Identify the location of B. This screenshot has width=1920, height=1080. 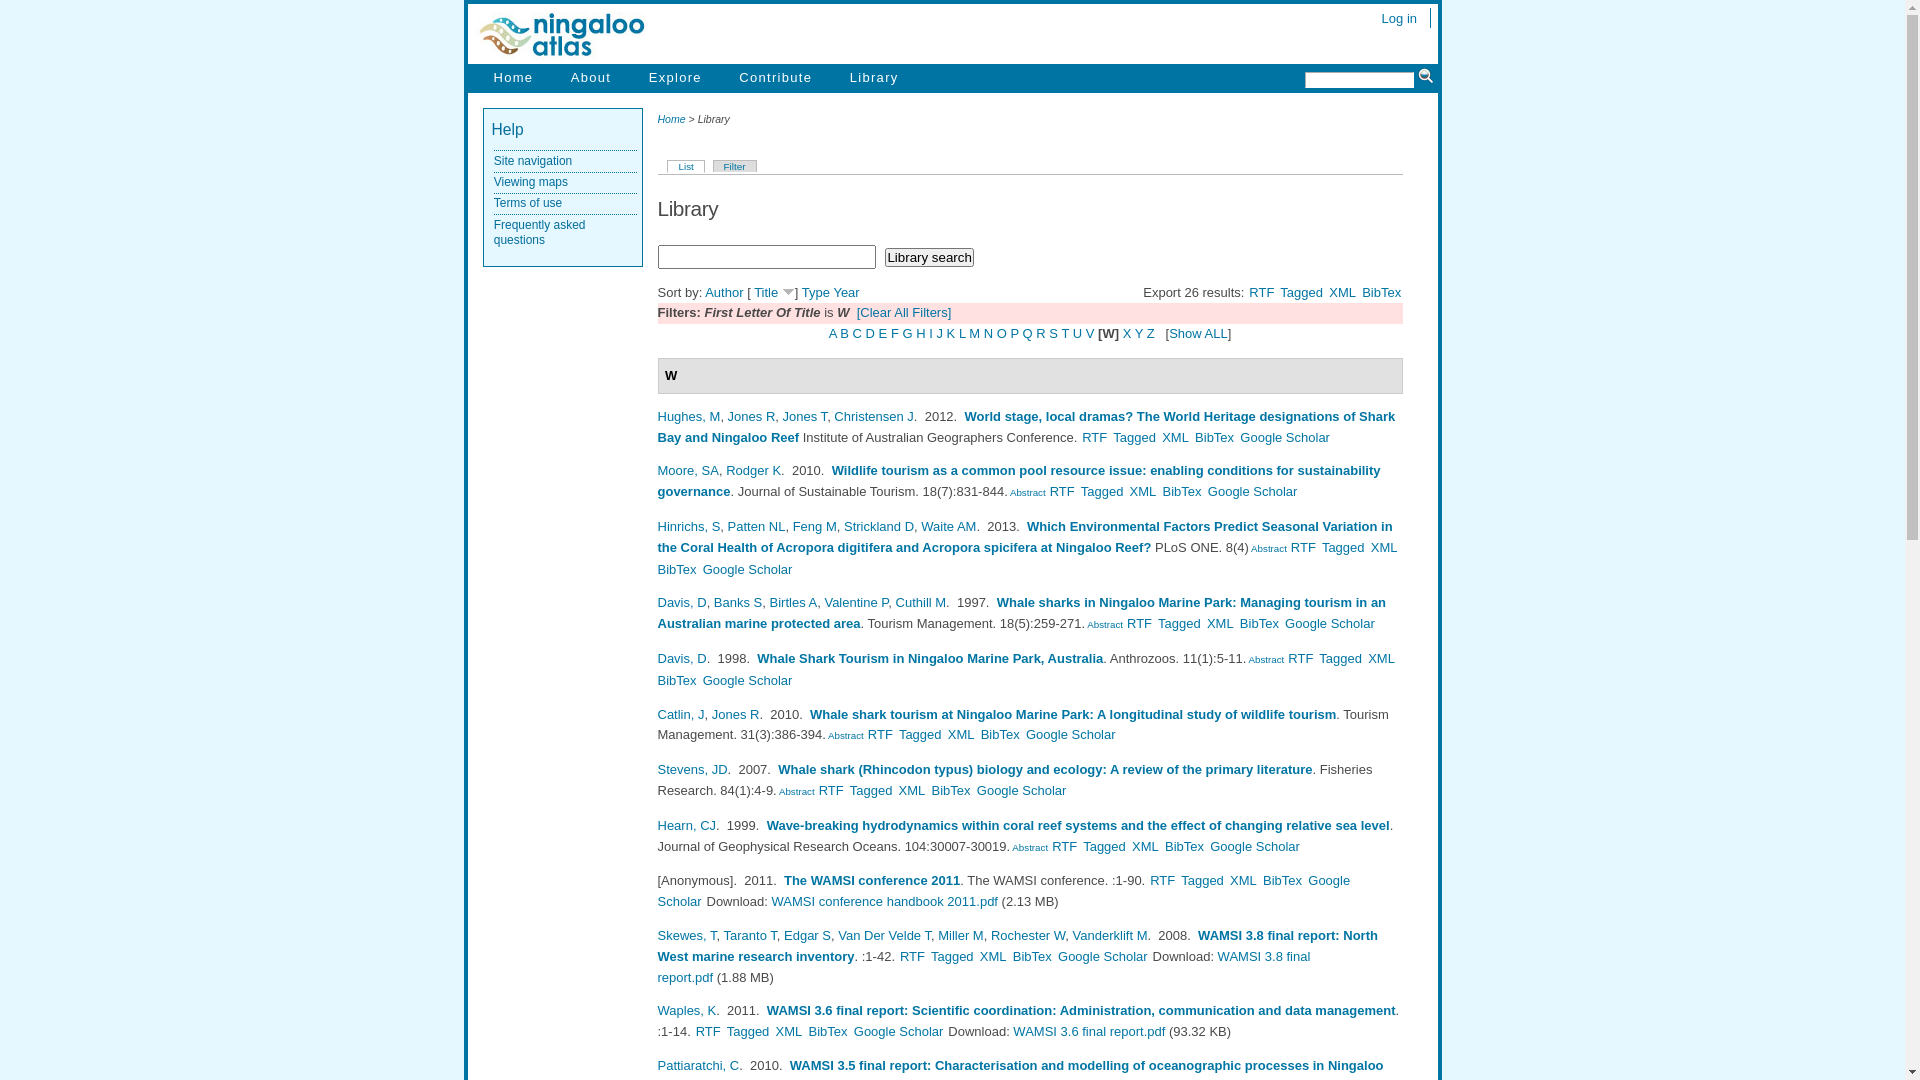
(844, 334).